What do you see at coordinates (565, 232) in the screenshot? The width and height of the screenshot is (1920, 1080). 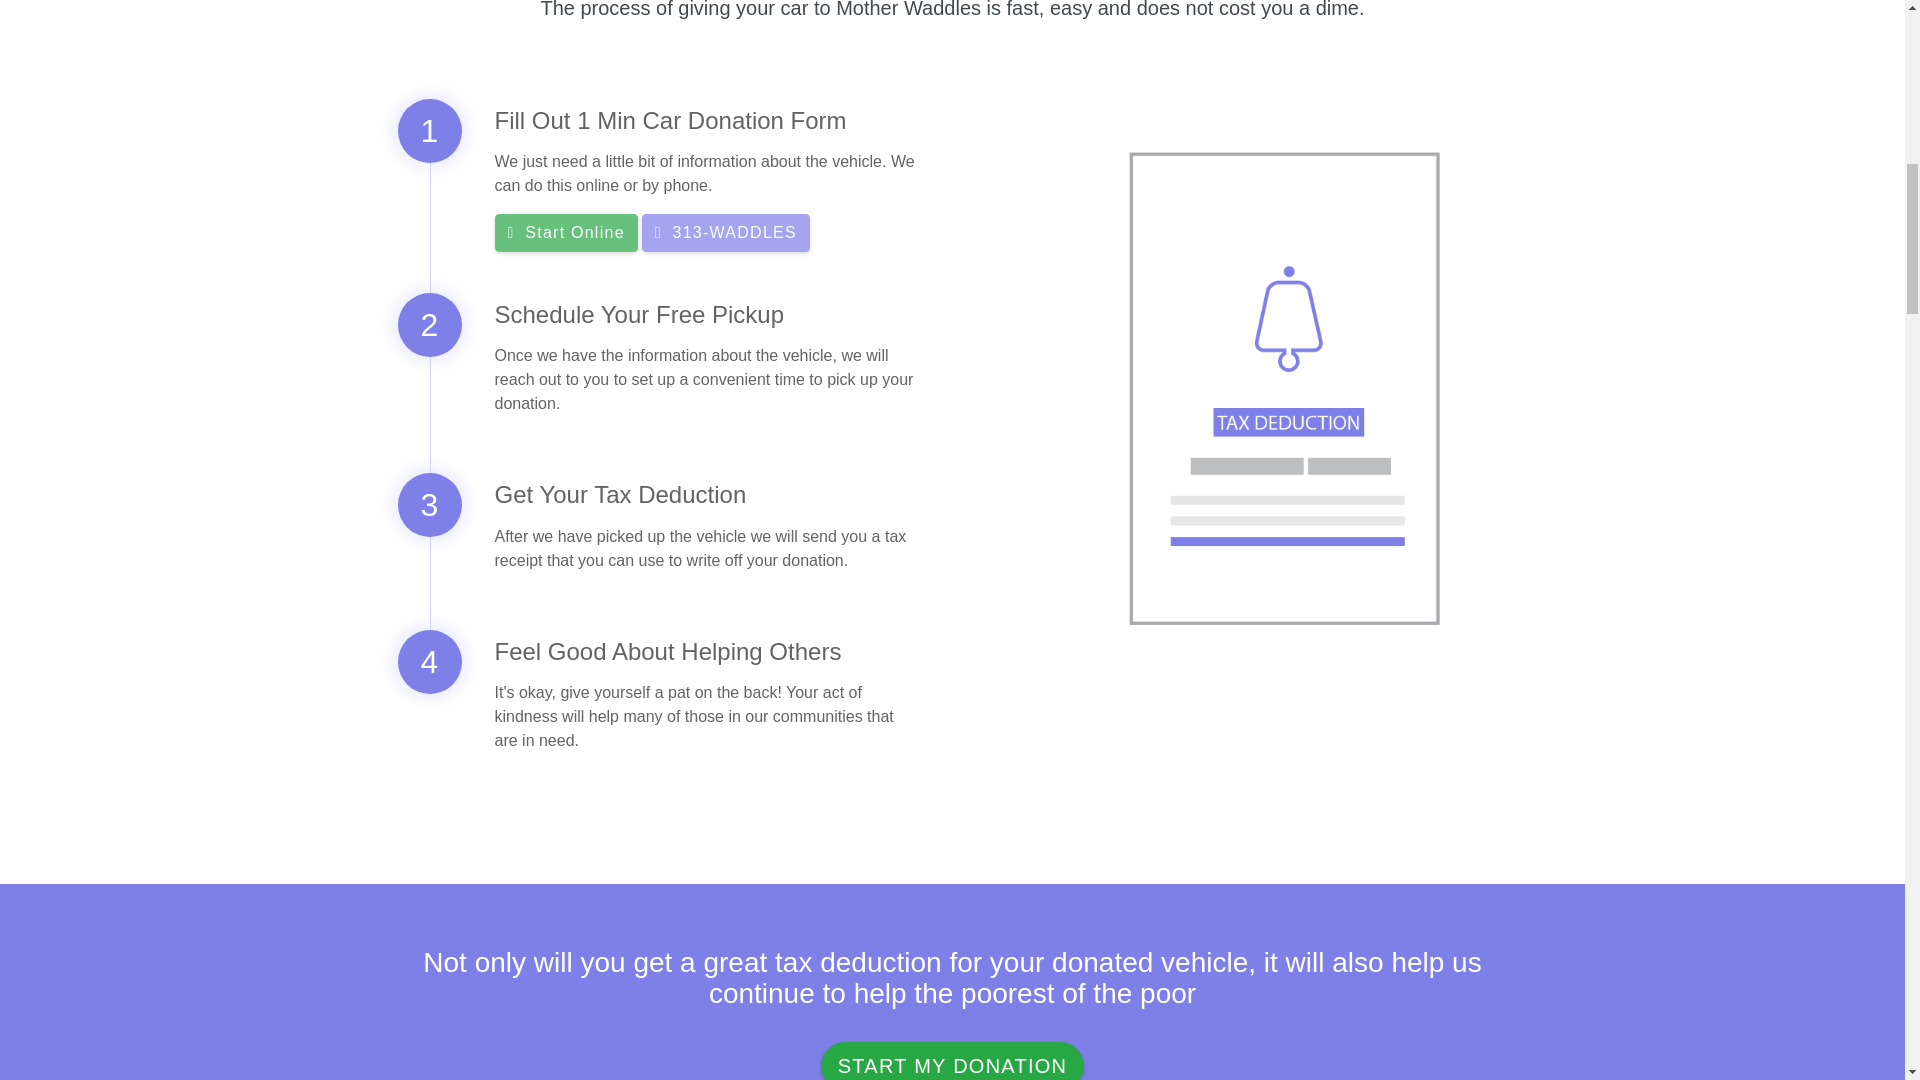 I see `Start Online` at bounding box center [565, 232].